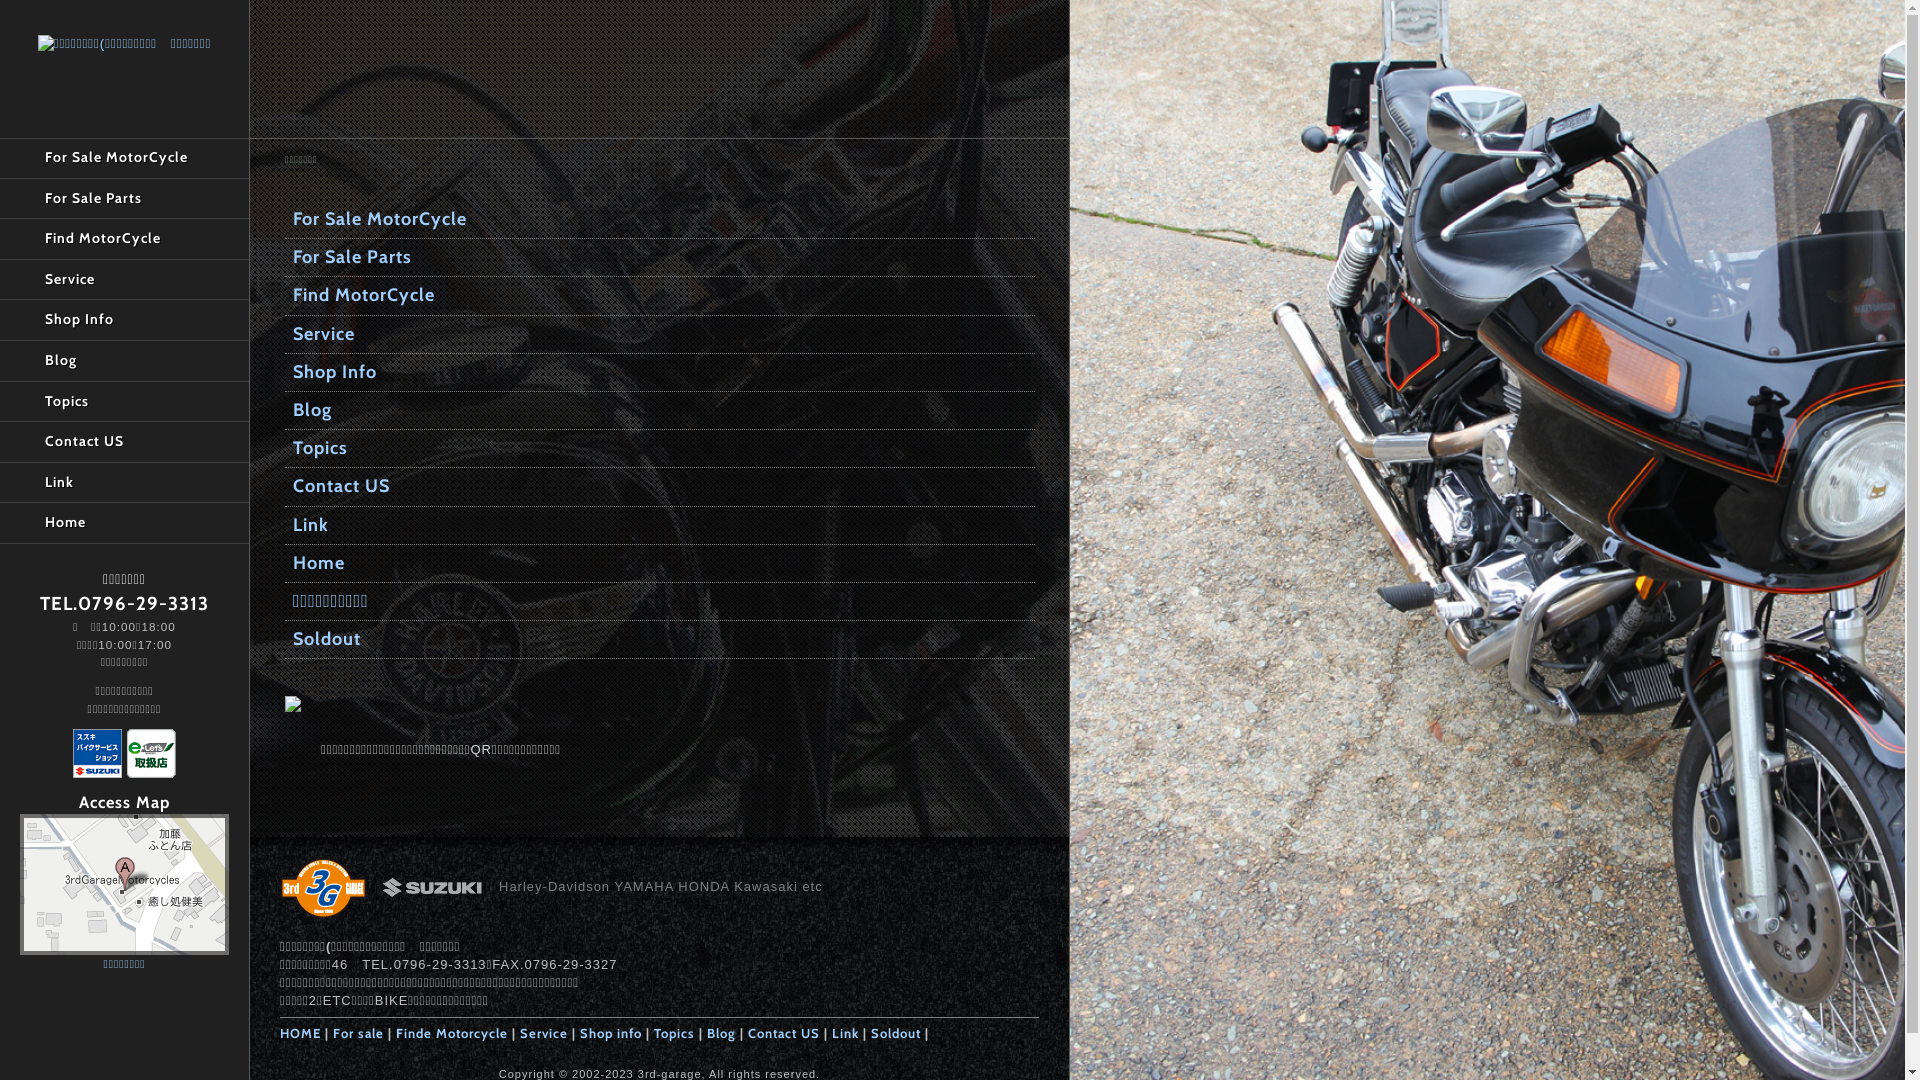 This screenshot has height=1080, width=1920. Describe the element at coordinates (300, 1033) in the screenshot. I see `HOME` at that location.